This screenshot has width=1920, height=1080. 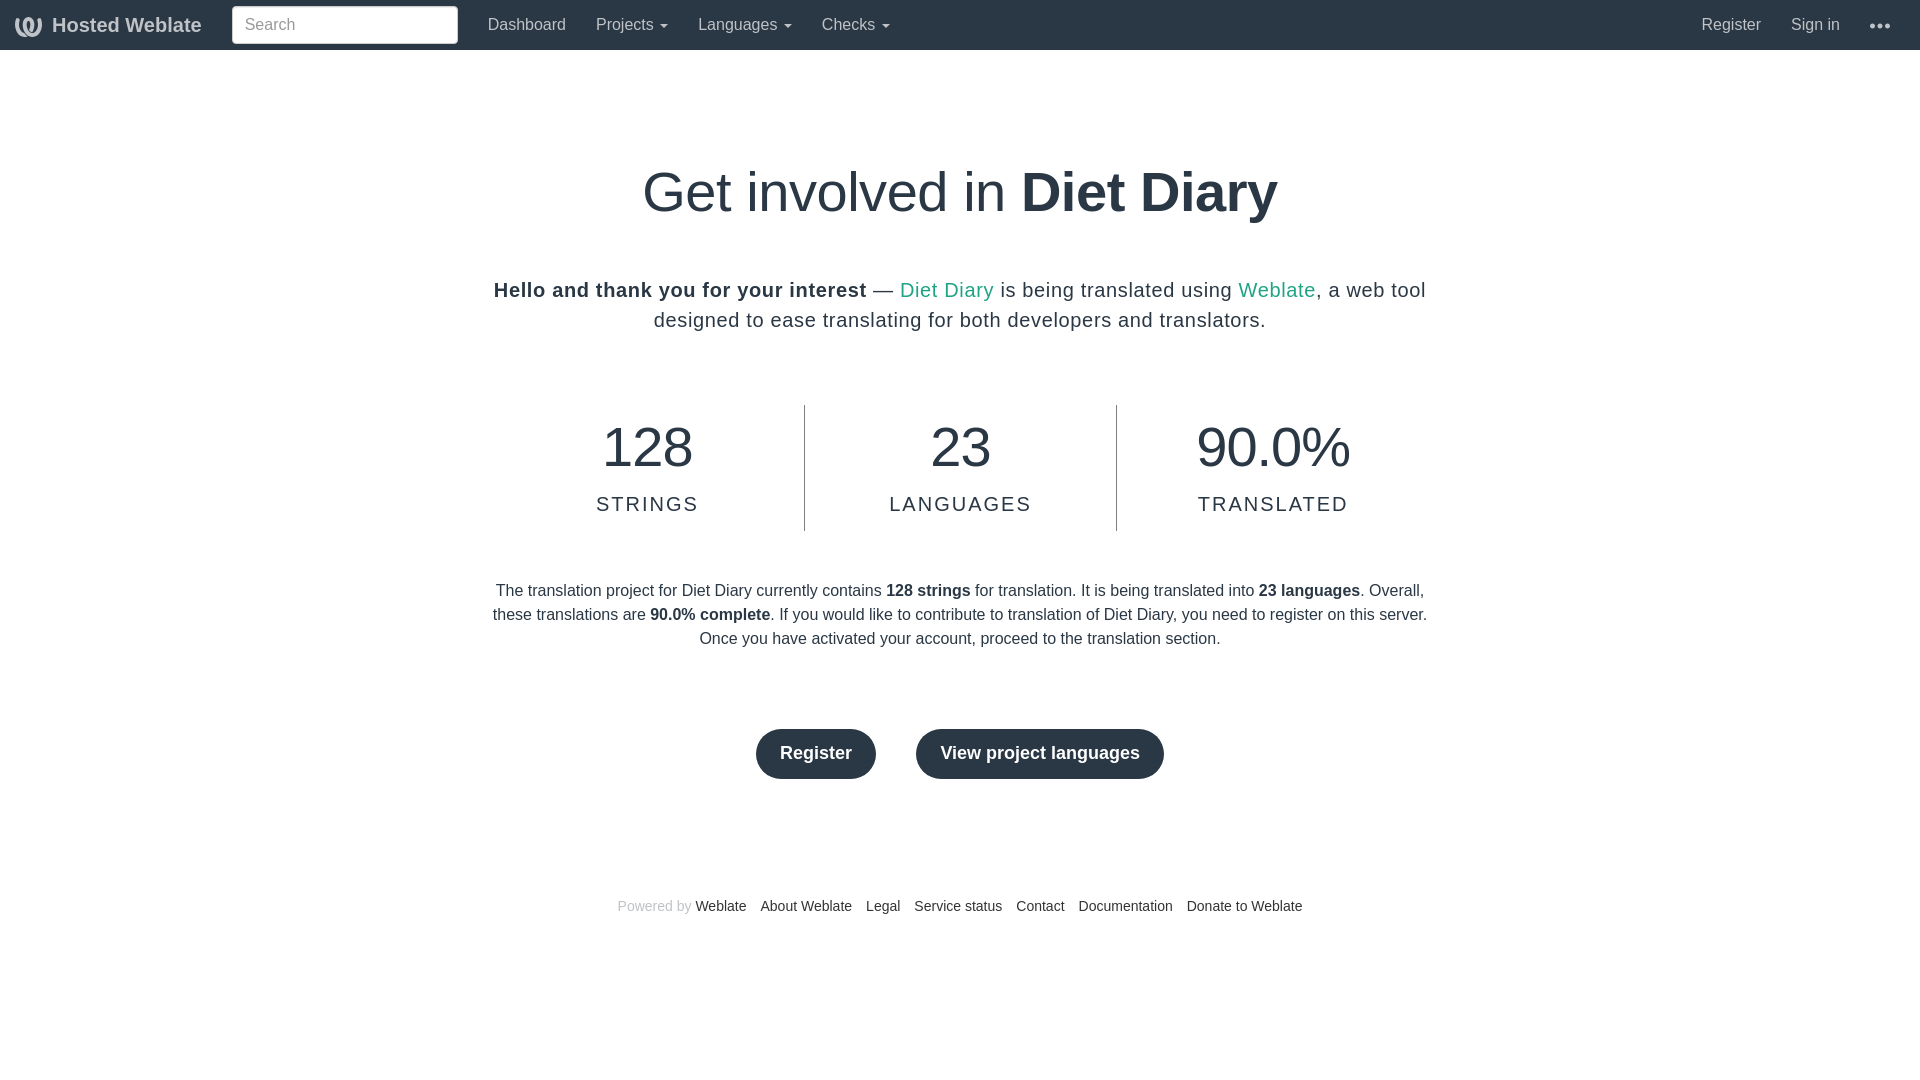 What do you see at coordinates (1244, 905) in the screenshot?
I see `Donate to Weblate` at bounding box center [1244, 905].